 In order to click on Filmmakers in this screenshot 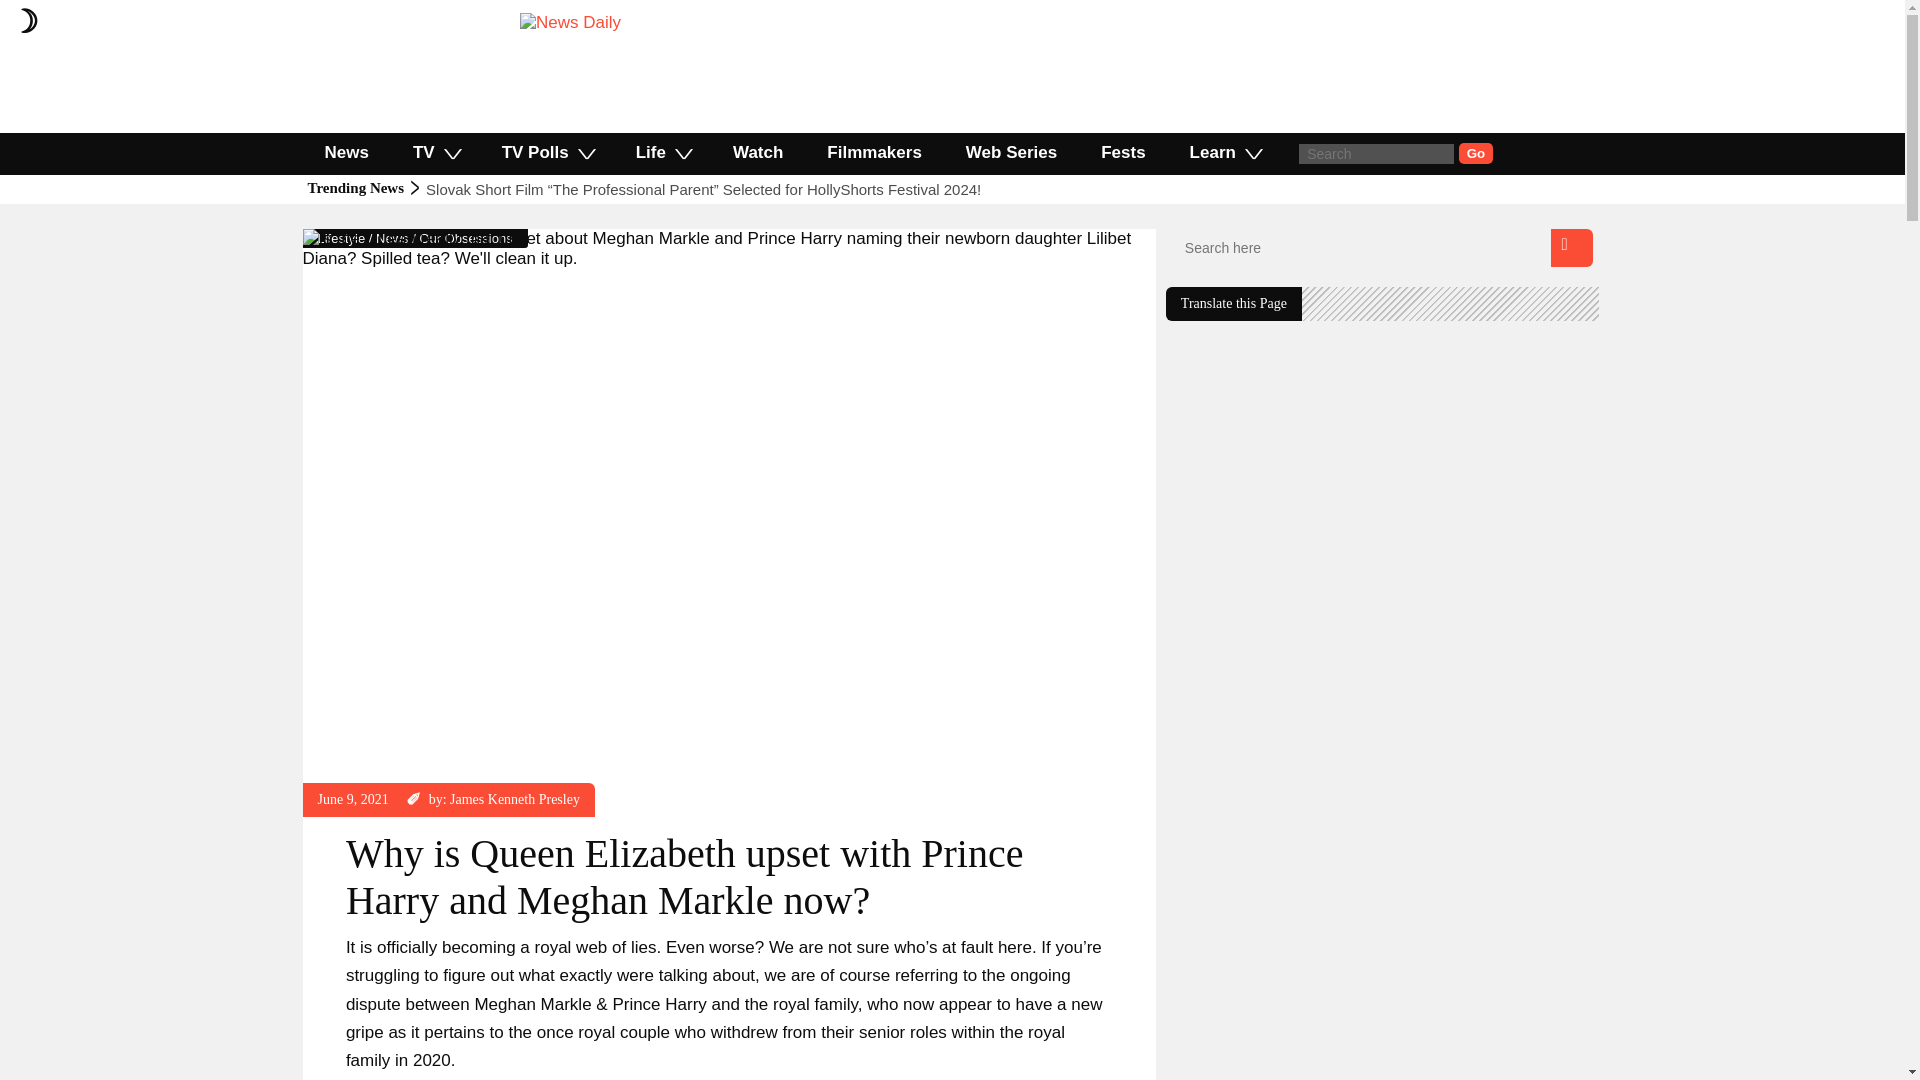, I will do `click(874, 152)`.